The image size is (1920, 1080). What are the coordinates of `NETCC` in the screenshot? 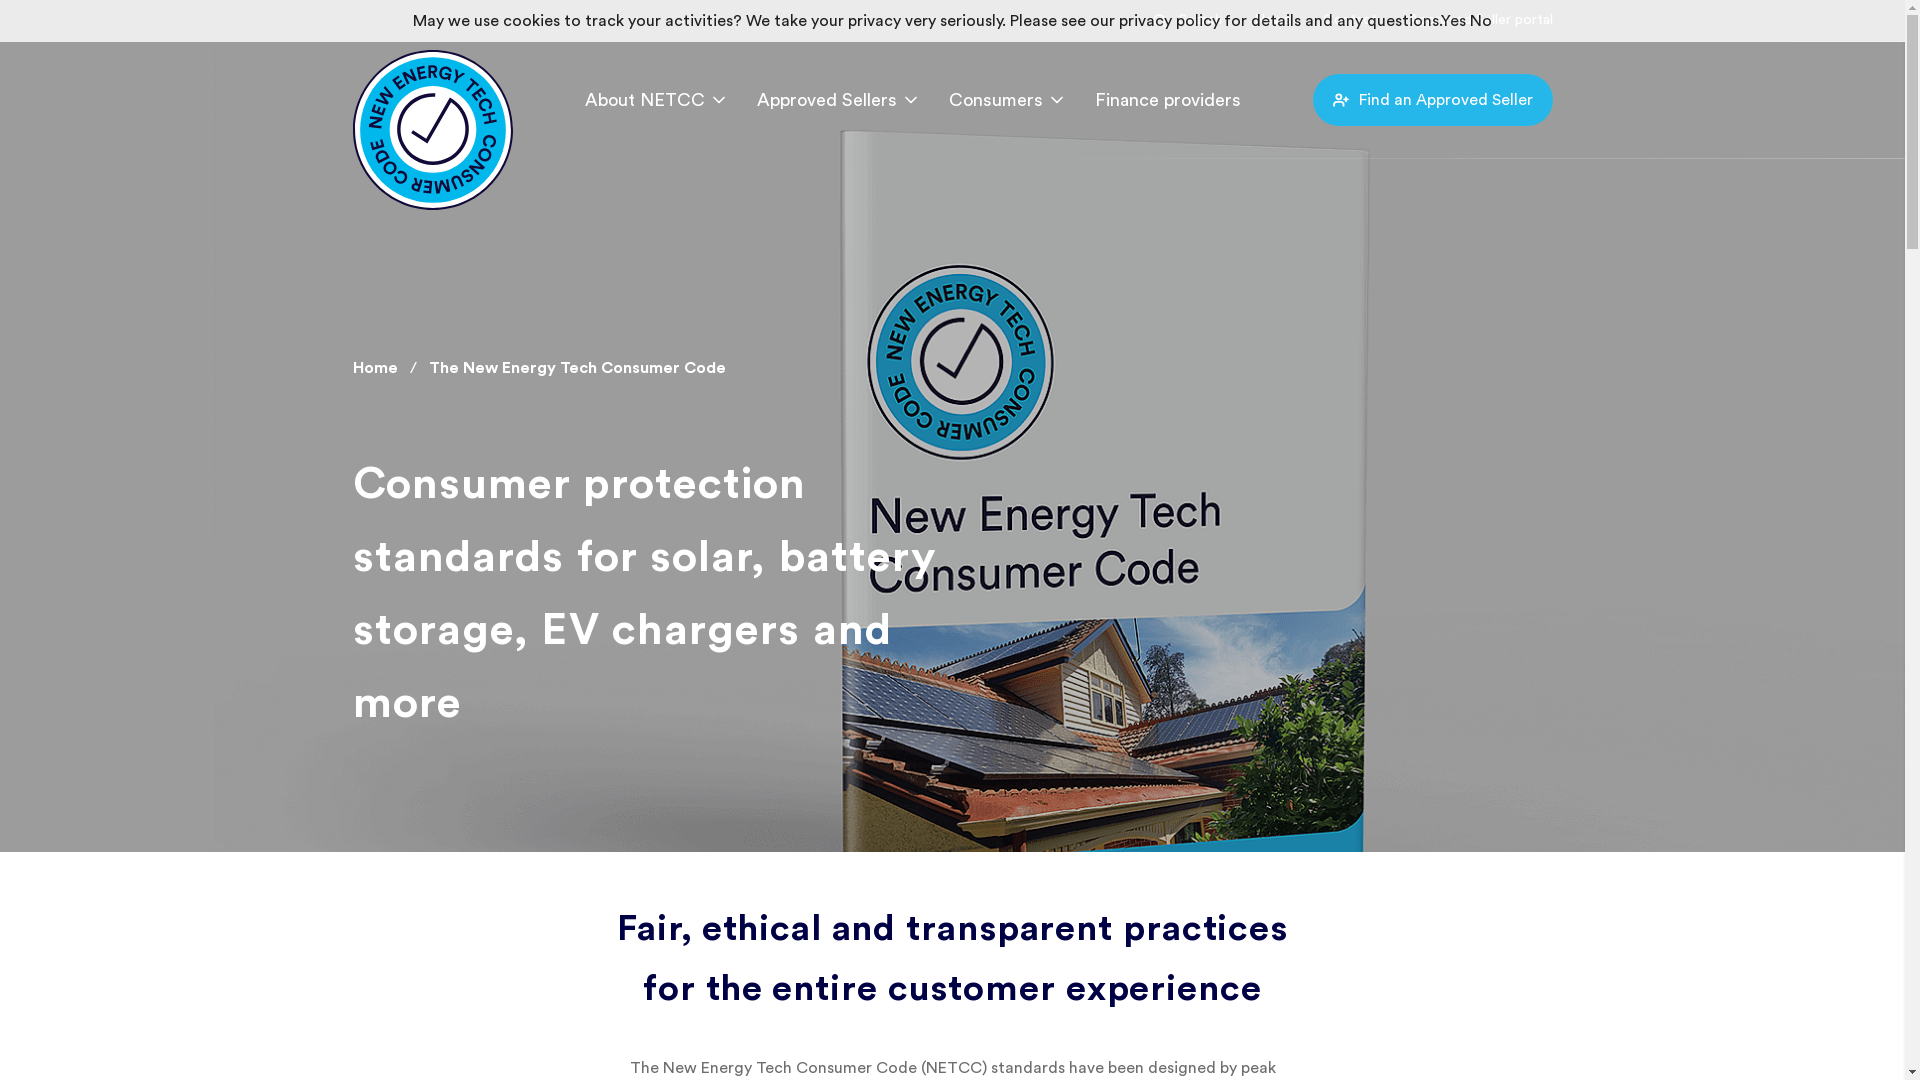 It's located at (432, 90).